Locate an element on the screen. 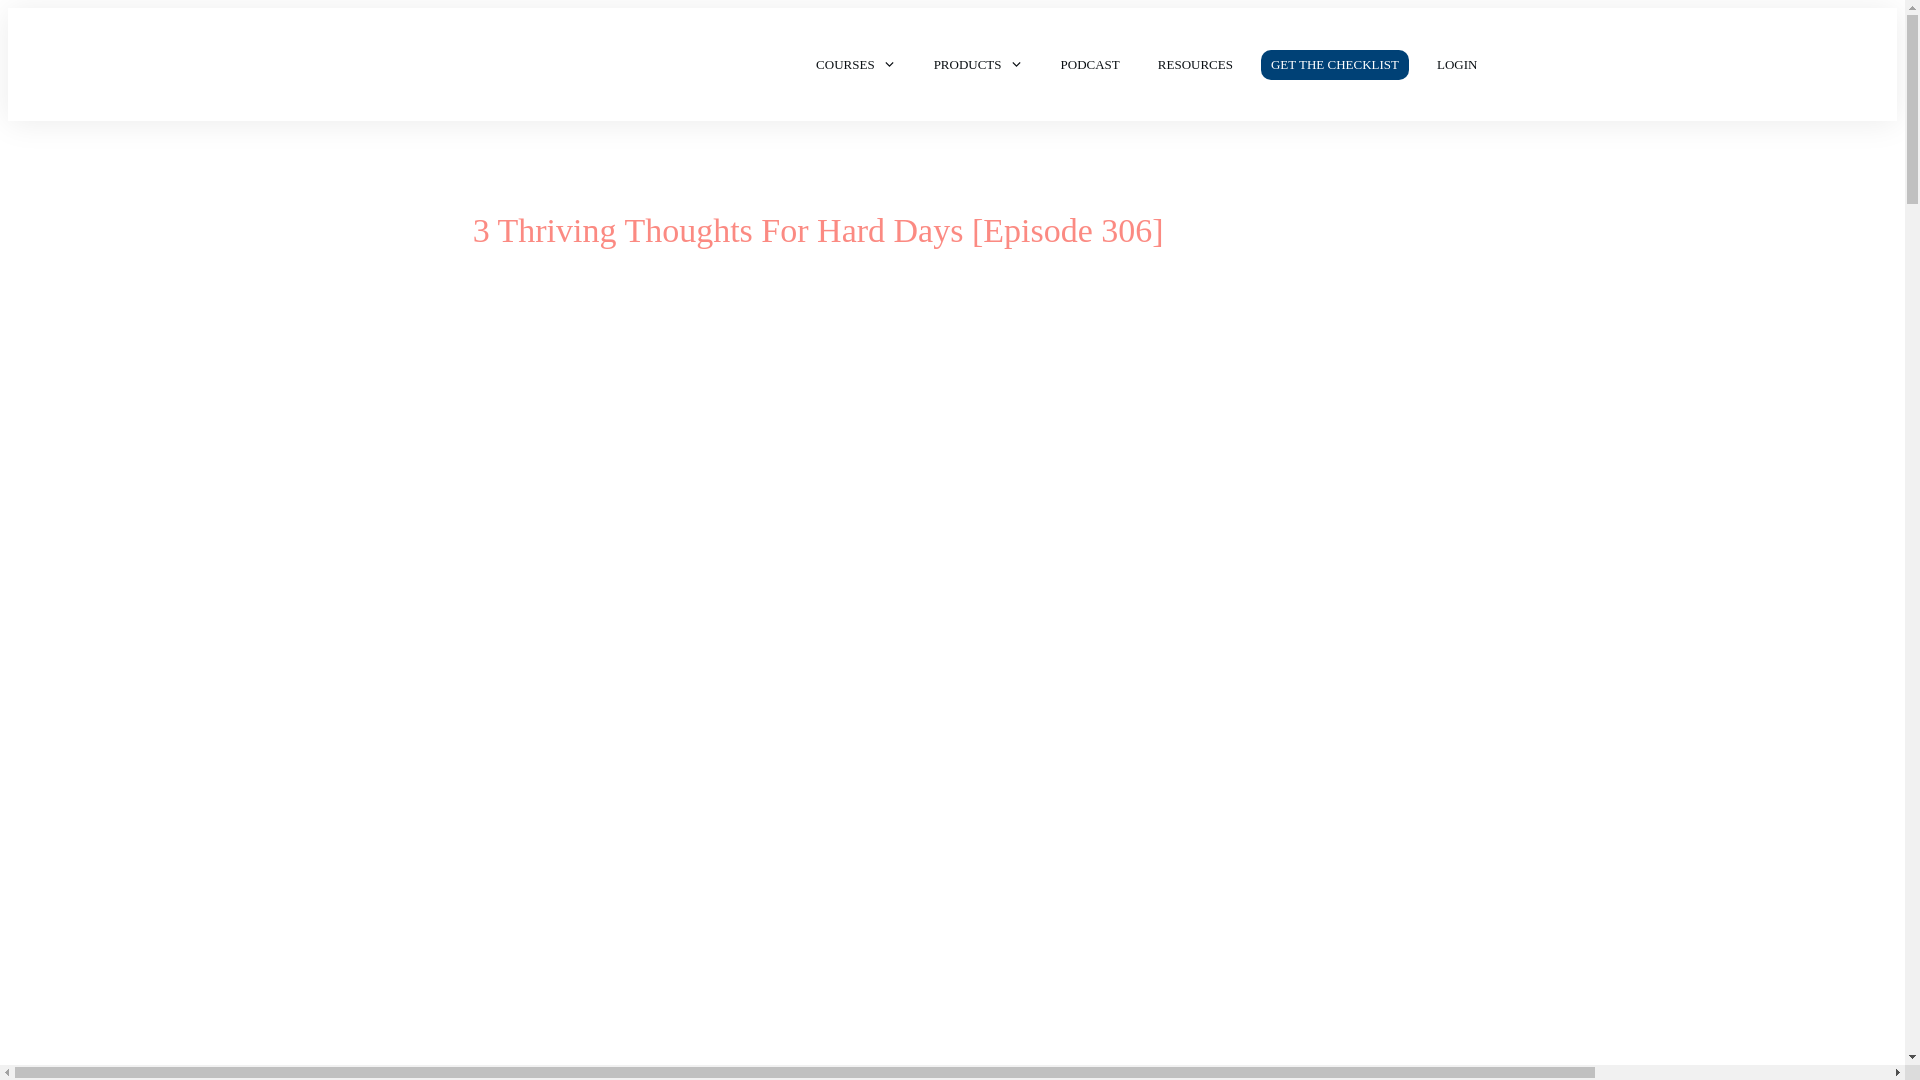 This screenshot has width=1920, height=1080. PRODUCTS is located at coordinates (978, 64).